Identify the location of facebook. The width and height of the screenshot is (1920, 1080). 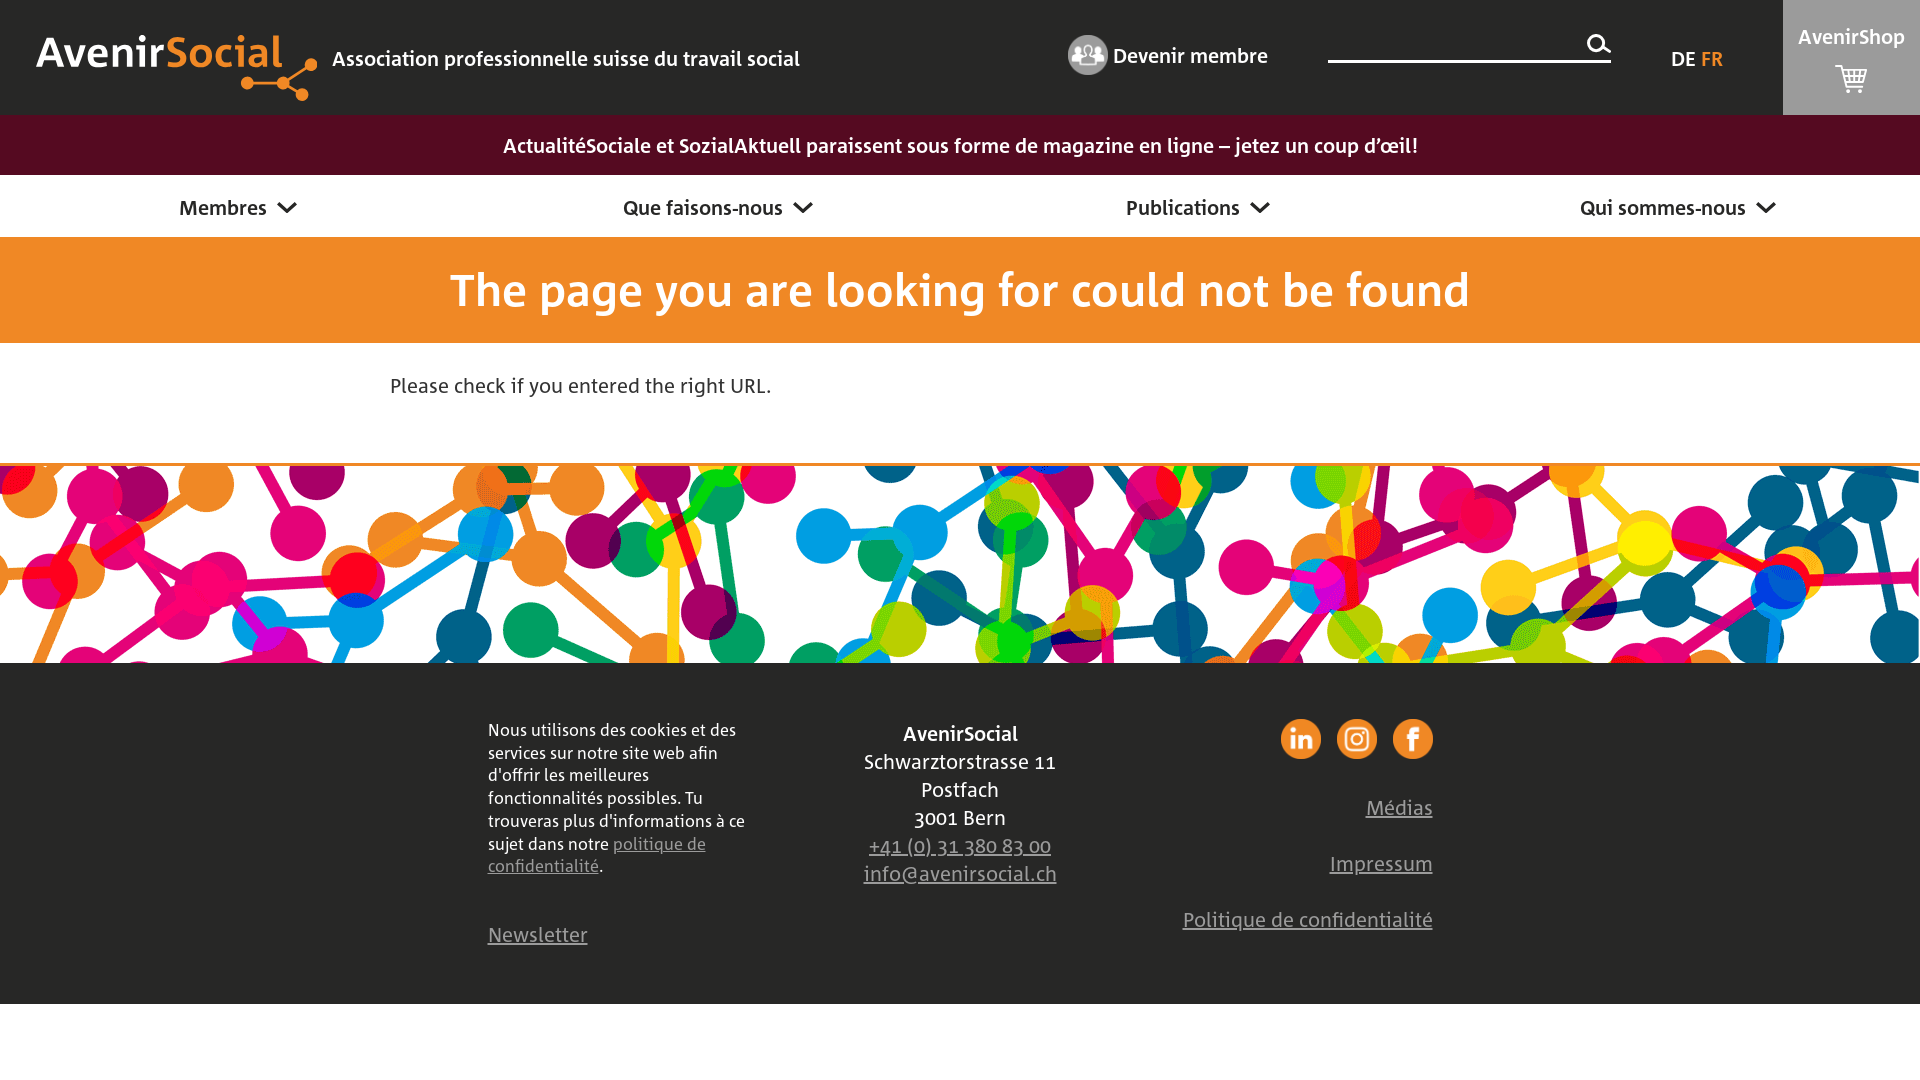
(1412, 738).